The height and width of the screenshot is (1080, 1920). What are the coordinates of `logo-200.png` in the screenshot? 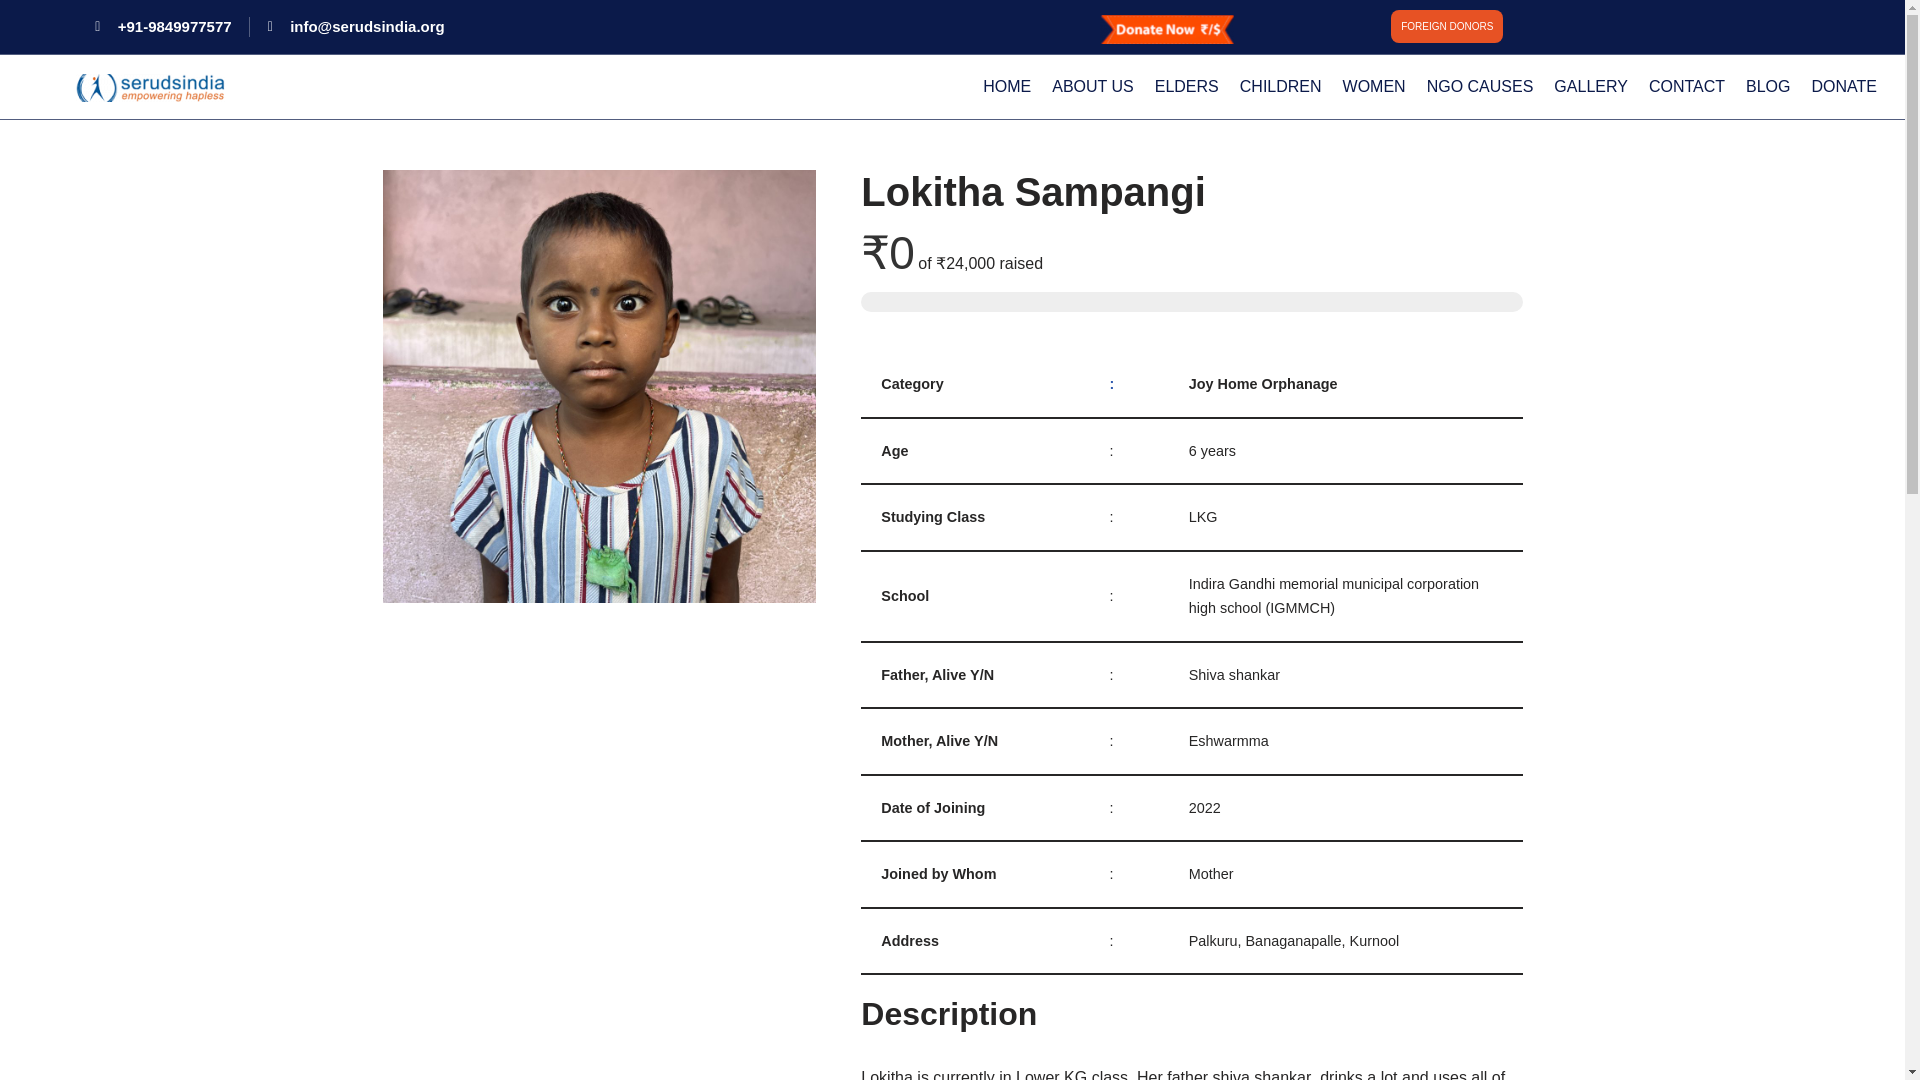 It's located at (151, 88).